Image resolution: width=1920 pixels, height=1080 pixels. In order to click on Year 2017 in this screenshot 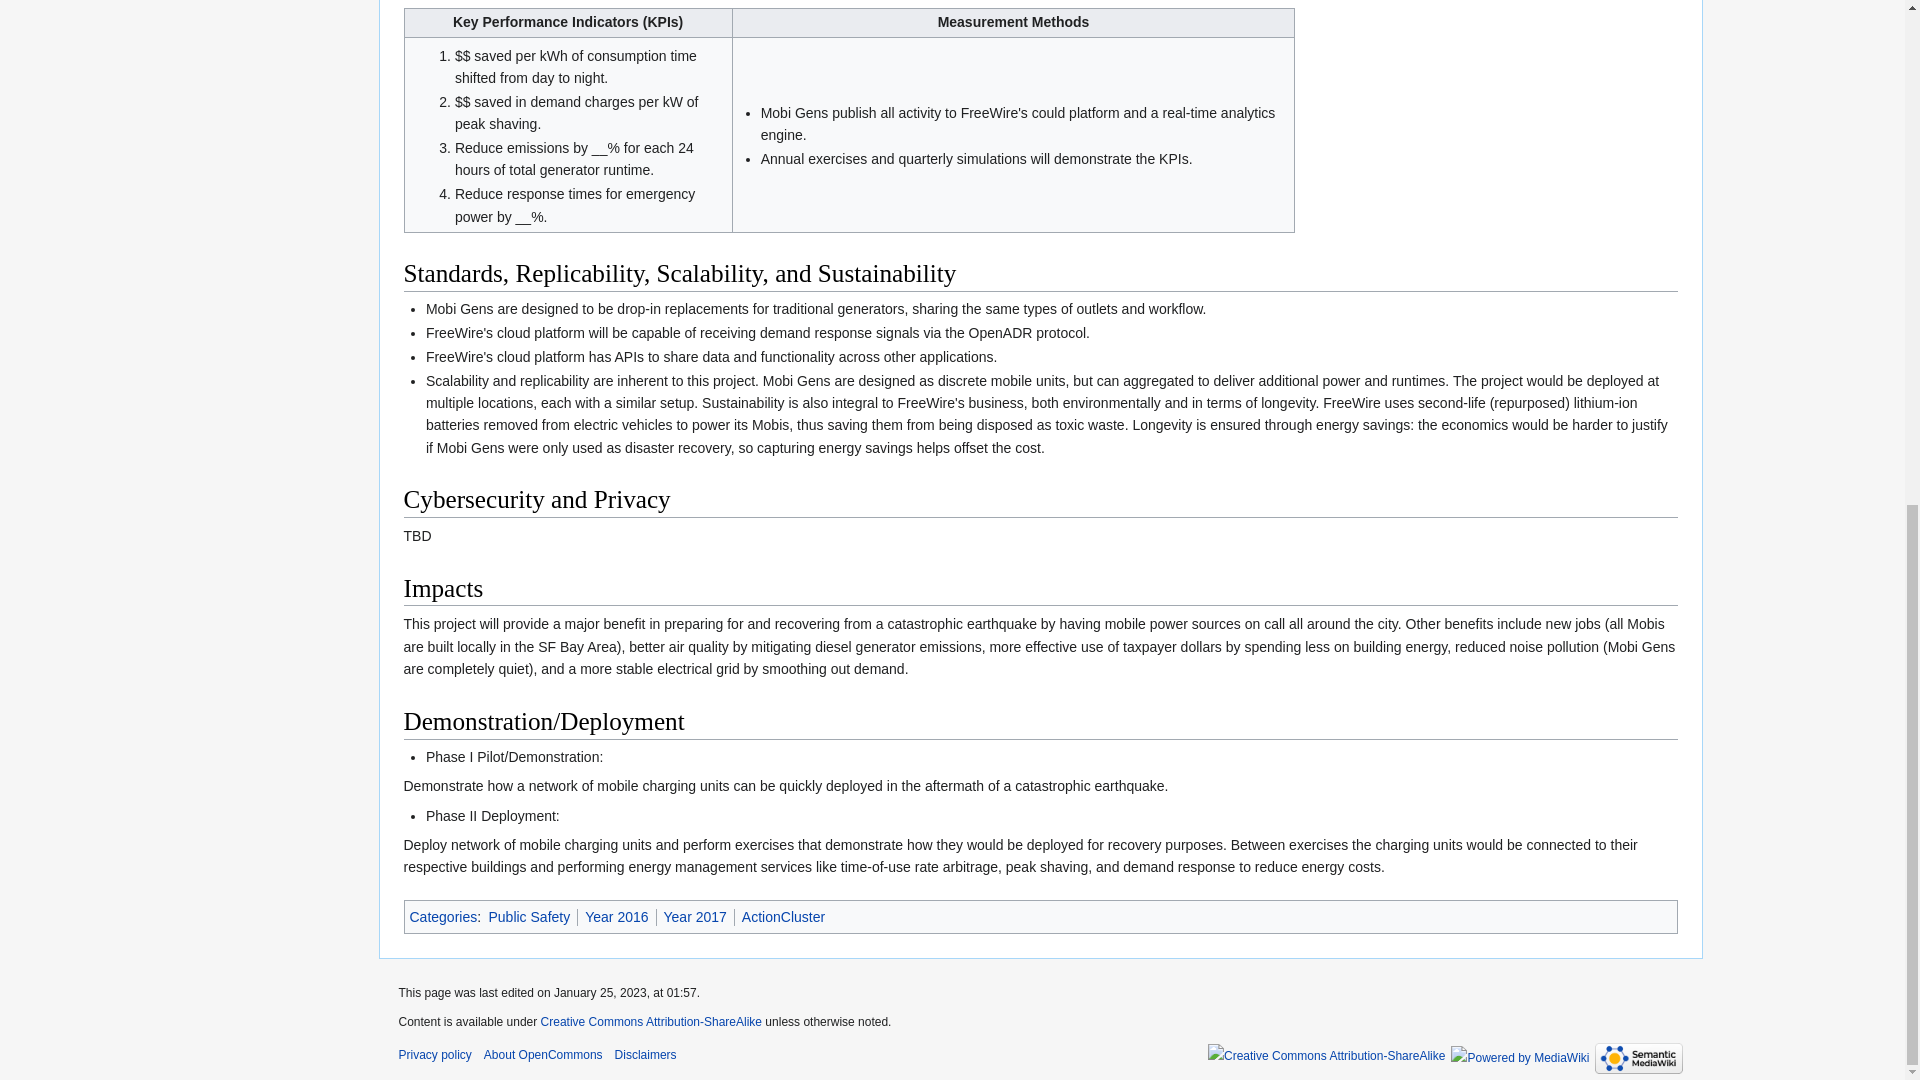, I will do `click(696, 916)`.